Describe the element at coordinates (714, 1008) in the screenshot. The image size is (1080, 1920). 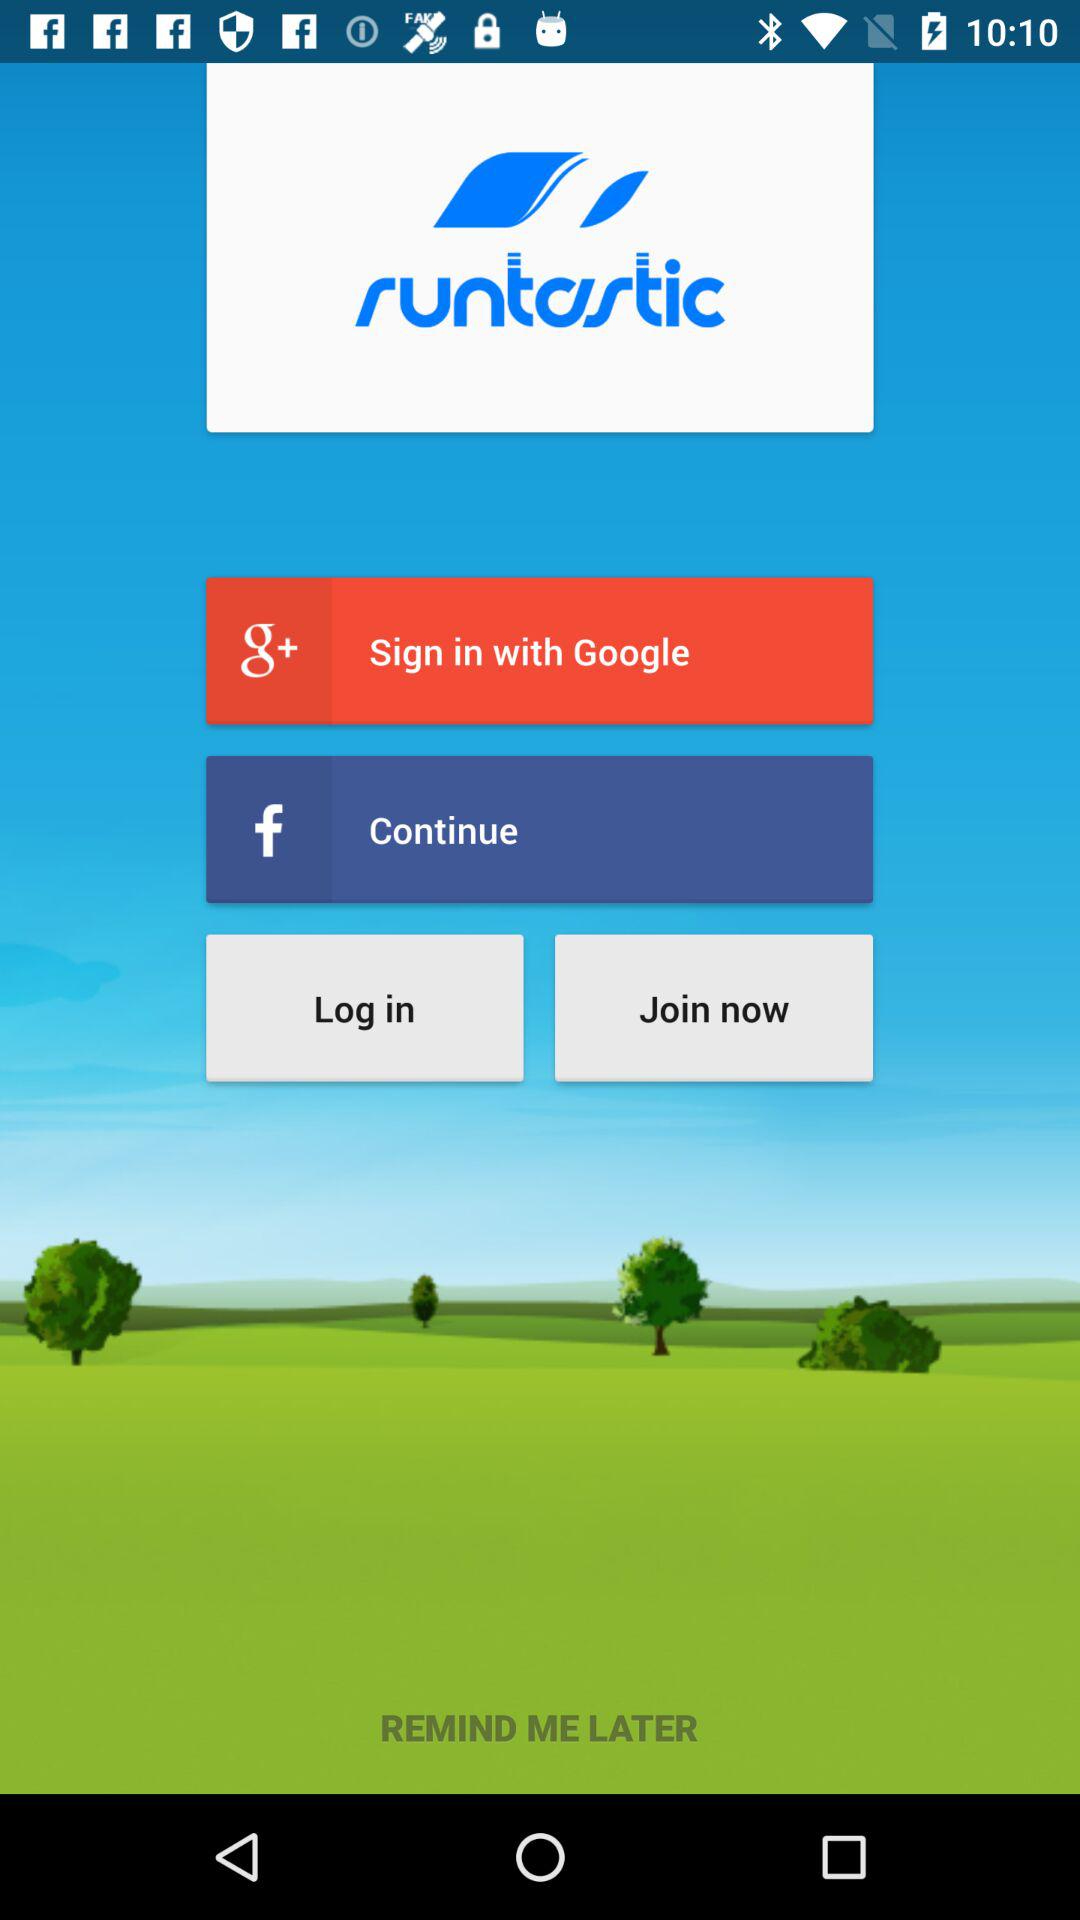
I see `press the icon to the right of log in icon` at that location.